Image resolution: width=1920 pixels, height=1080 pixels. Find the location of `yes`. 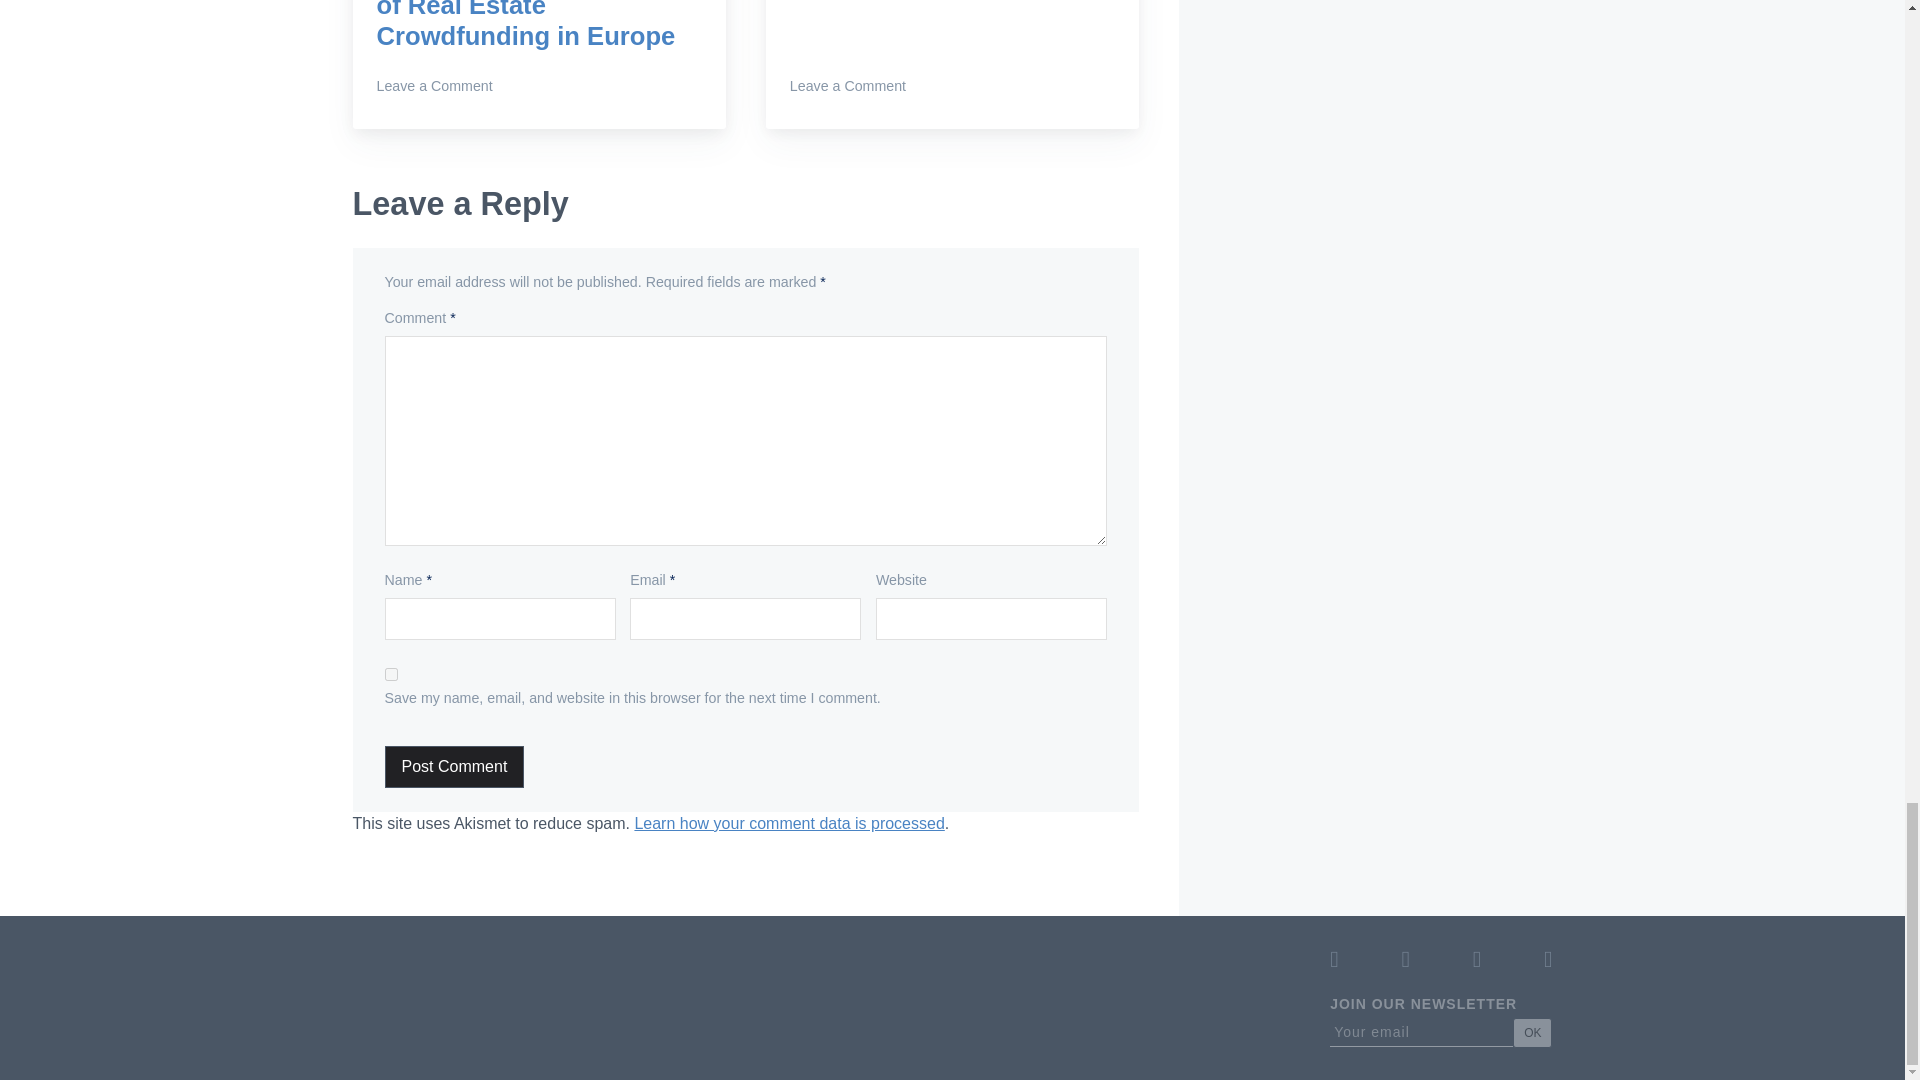

yes is located at coordinates (391, 674).